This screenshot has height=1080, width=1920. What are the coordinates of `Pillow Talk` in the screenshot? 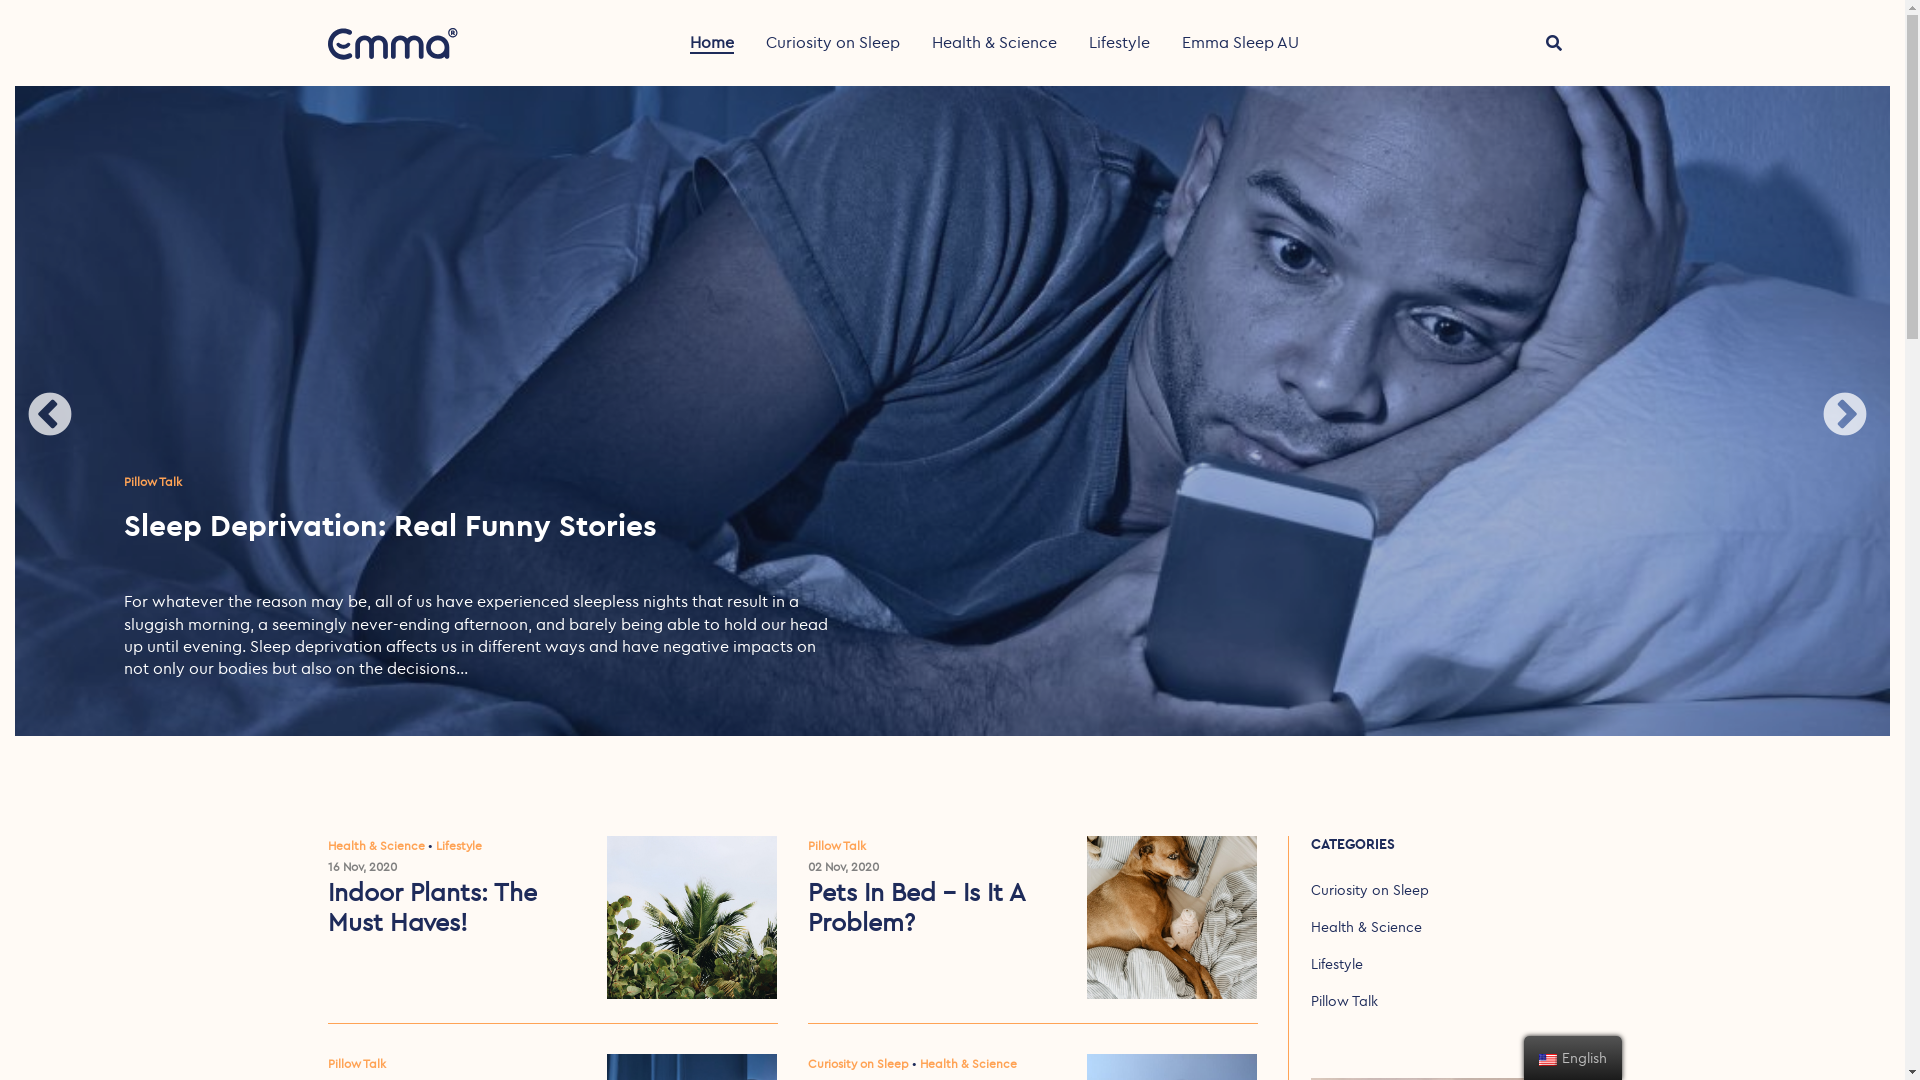 It's located at (1344, 1001).